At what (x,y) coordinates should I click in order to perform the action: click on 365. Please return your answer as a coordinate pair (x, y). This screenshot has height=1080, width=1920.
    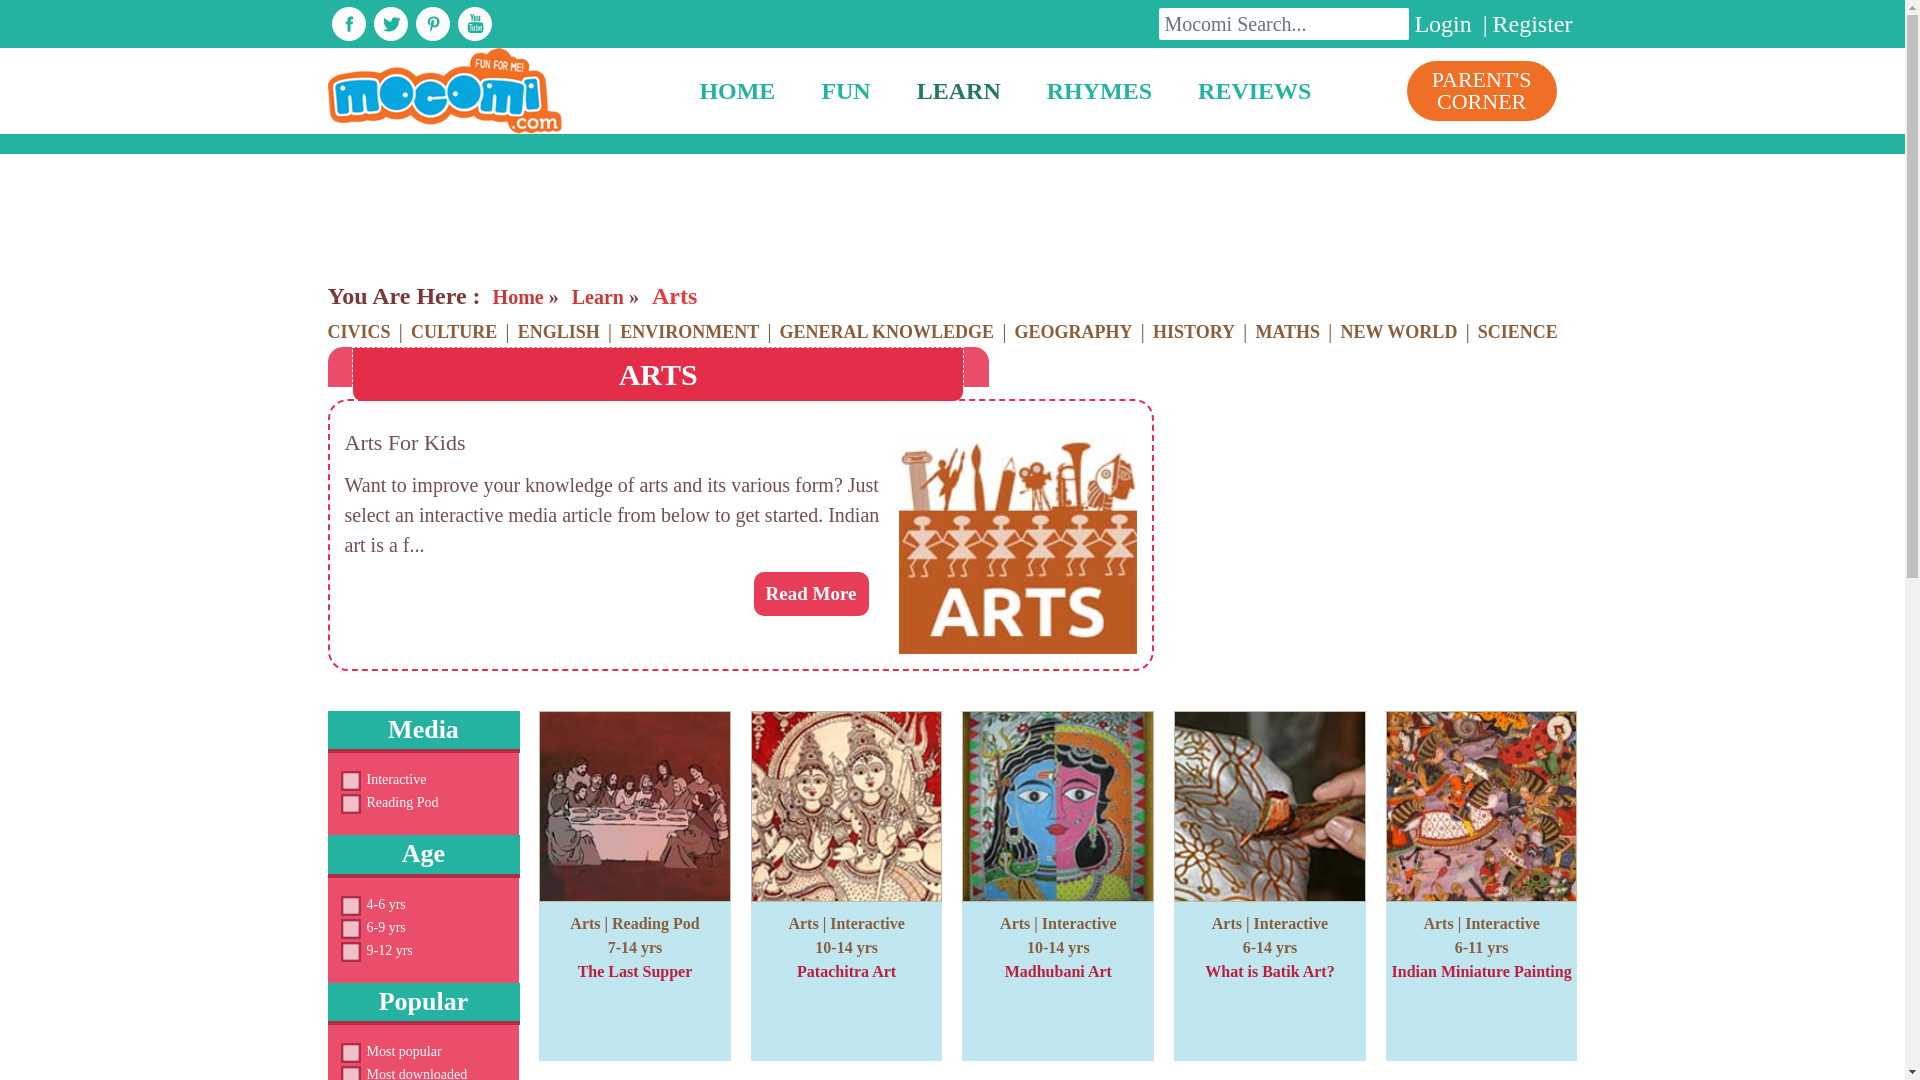
    Looking at the image, I should click on (349, 804).